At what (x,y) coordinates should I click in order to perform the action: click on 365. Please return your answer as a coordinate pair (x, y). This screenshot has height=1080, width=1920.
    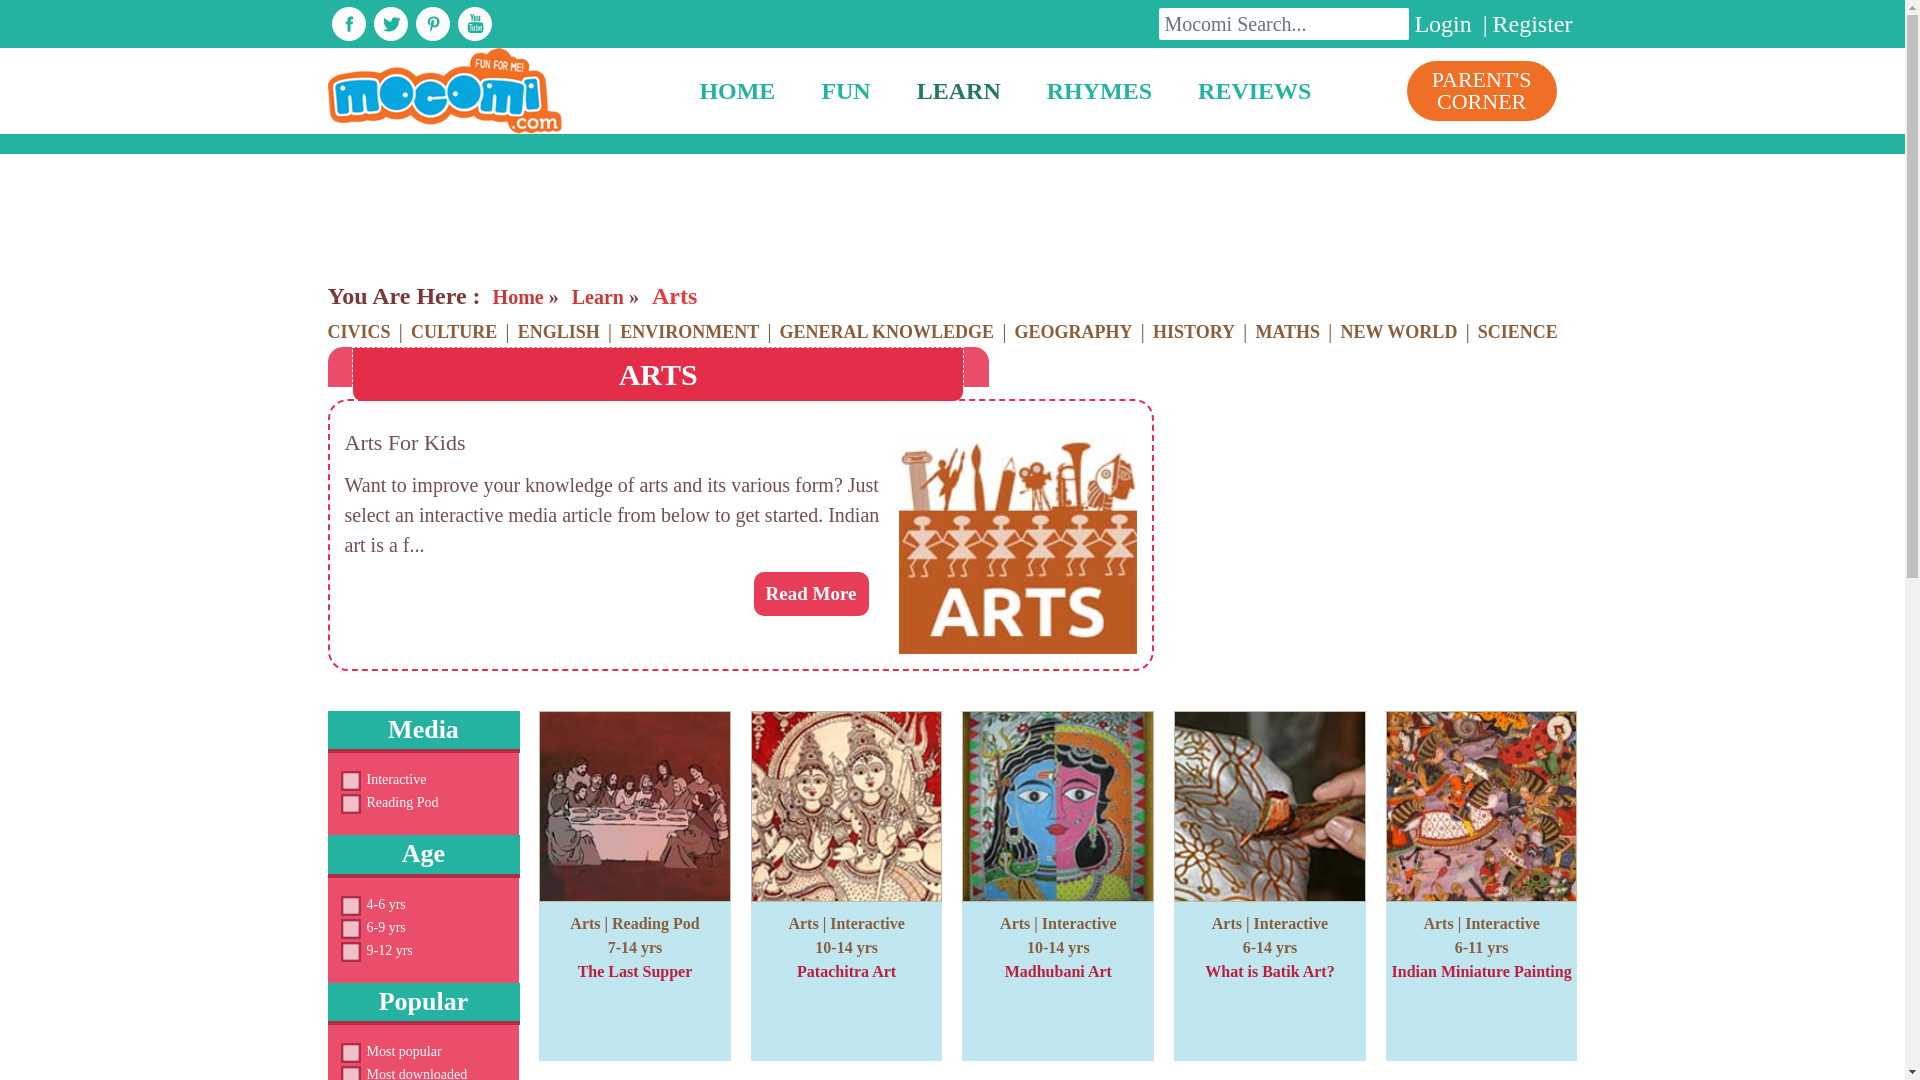
    Looking at the image, I should click on (349, 804).